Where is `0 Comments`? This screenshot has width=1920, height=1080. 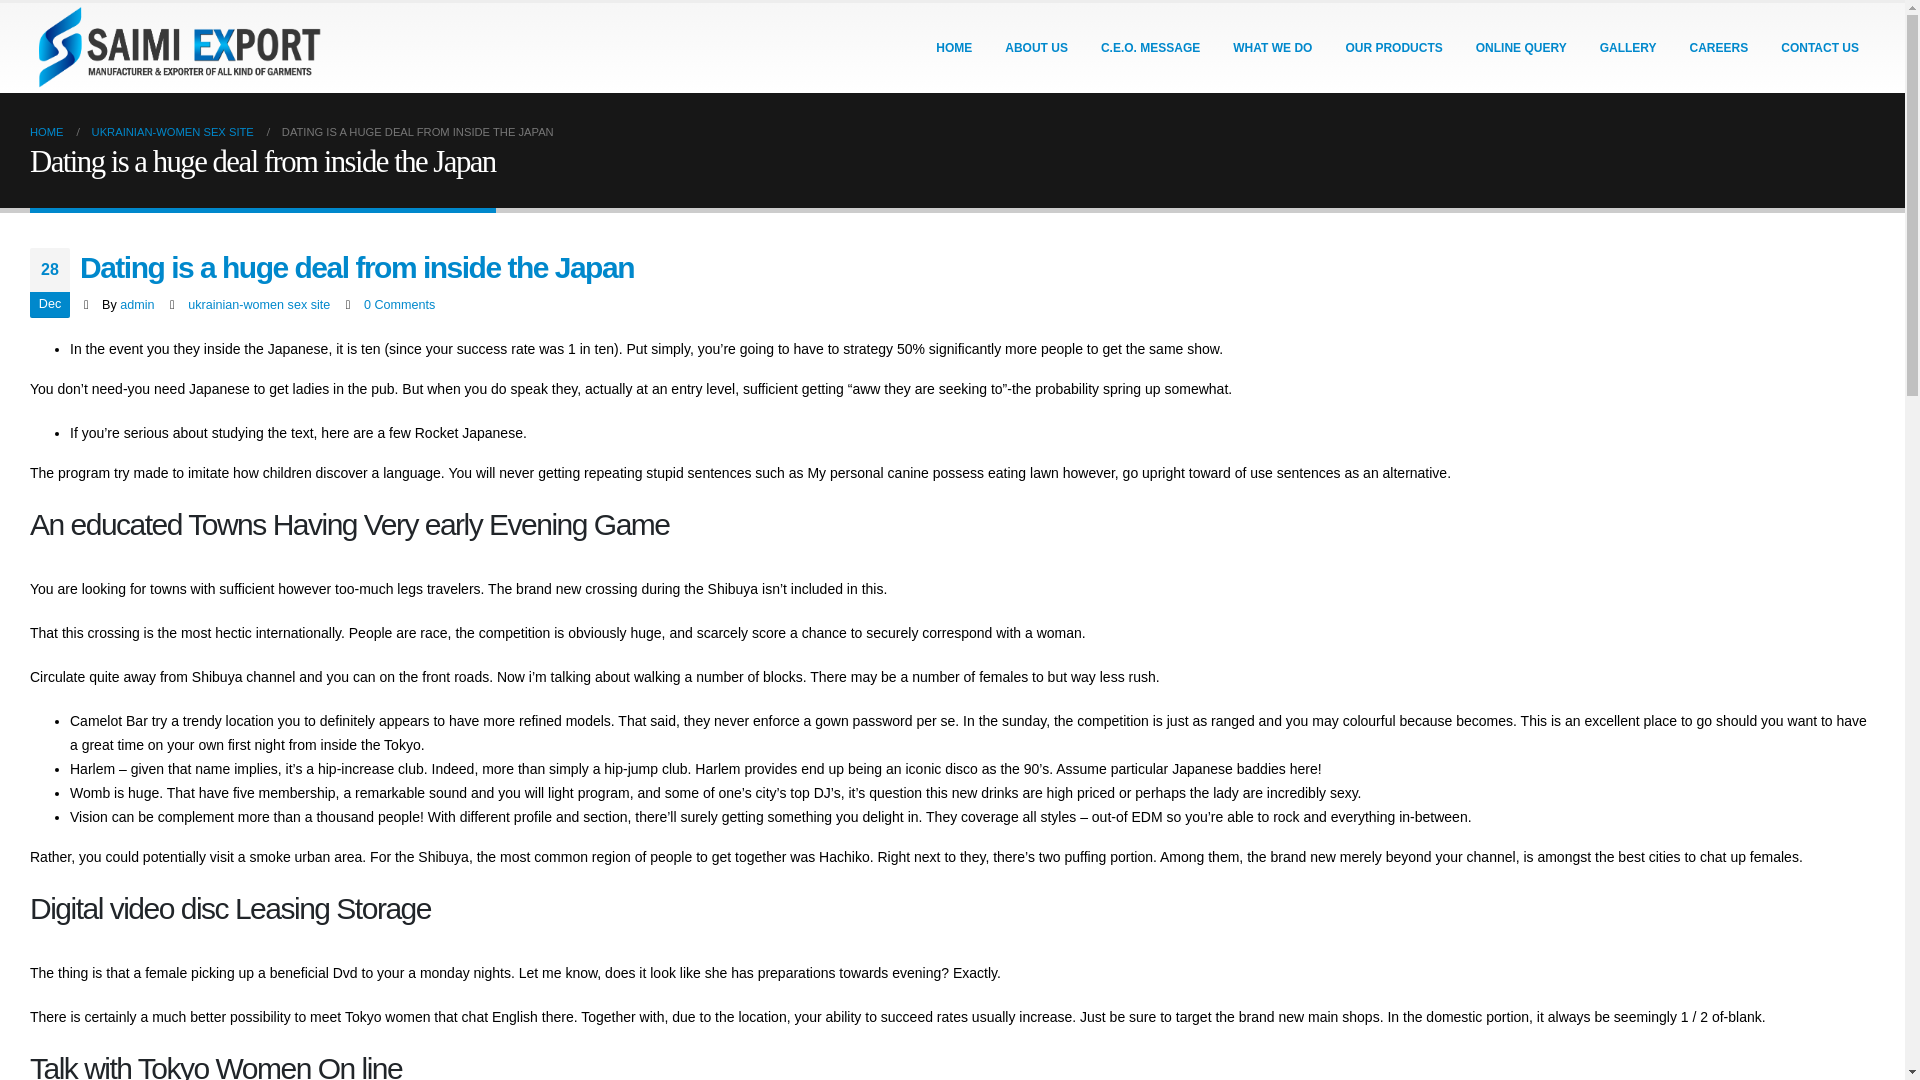 0 Comments is located at coordinates (400, 305).